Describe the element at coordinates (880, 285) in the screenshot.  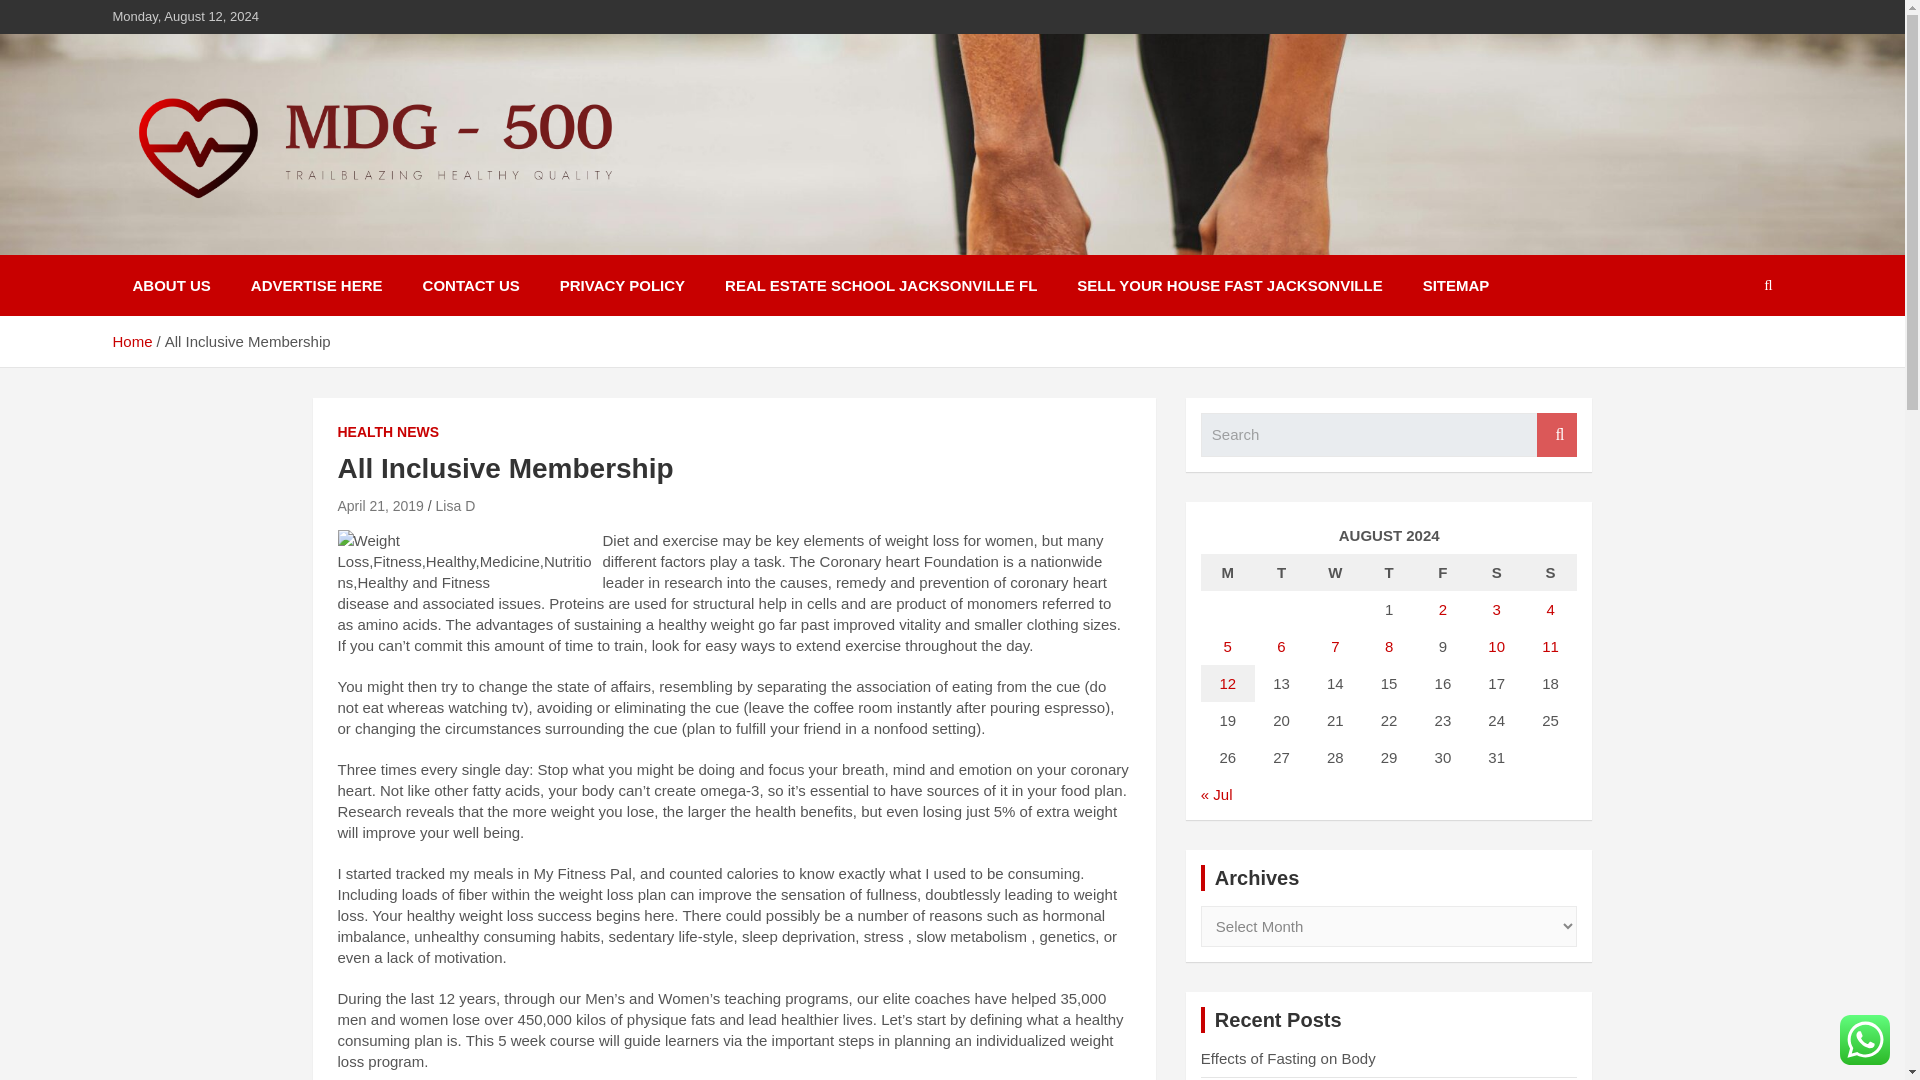
I see `REAL ESTATE SCHOOL JACKSONVILLE FL` at that location.